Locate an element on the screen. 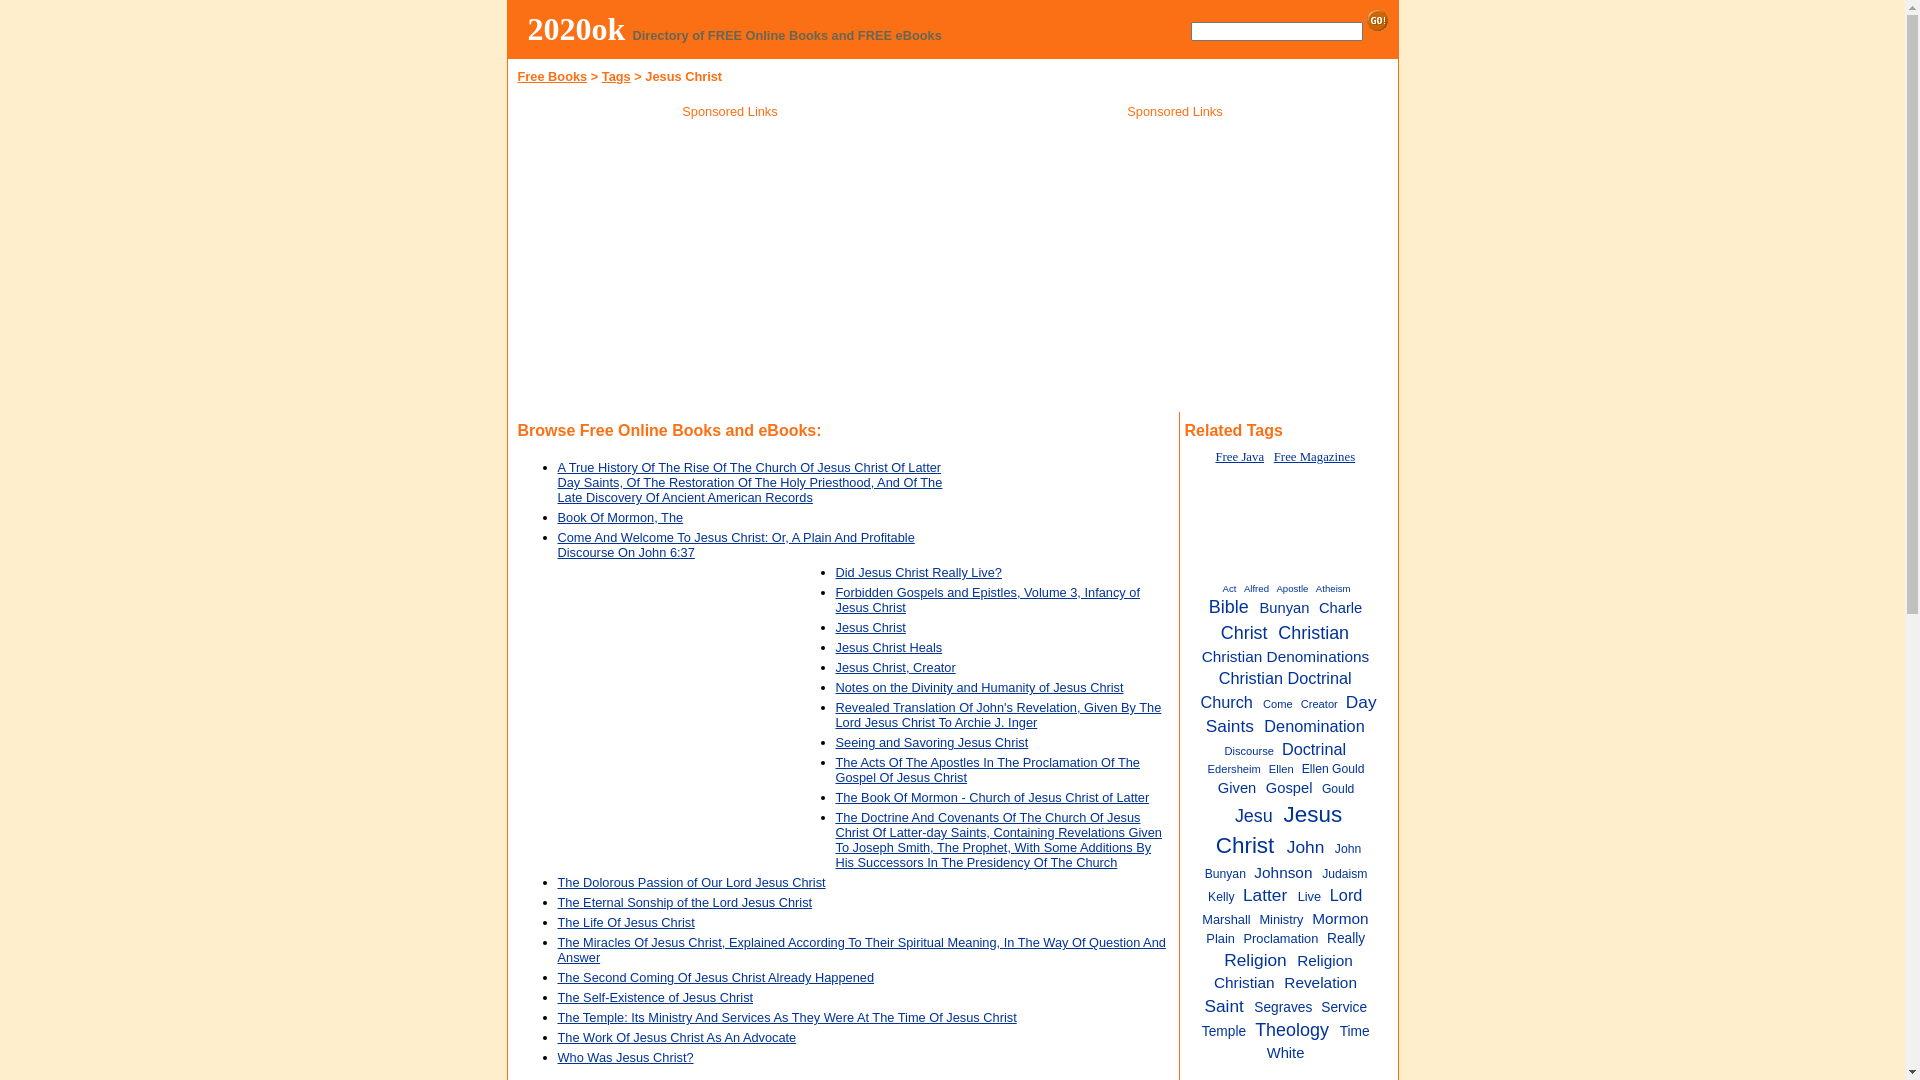  Free Magazines is located at coordinates (1314, 457).